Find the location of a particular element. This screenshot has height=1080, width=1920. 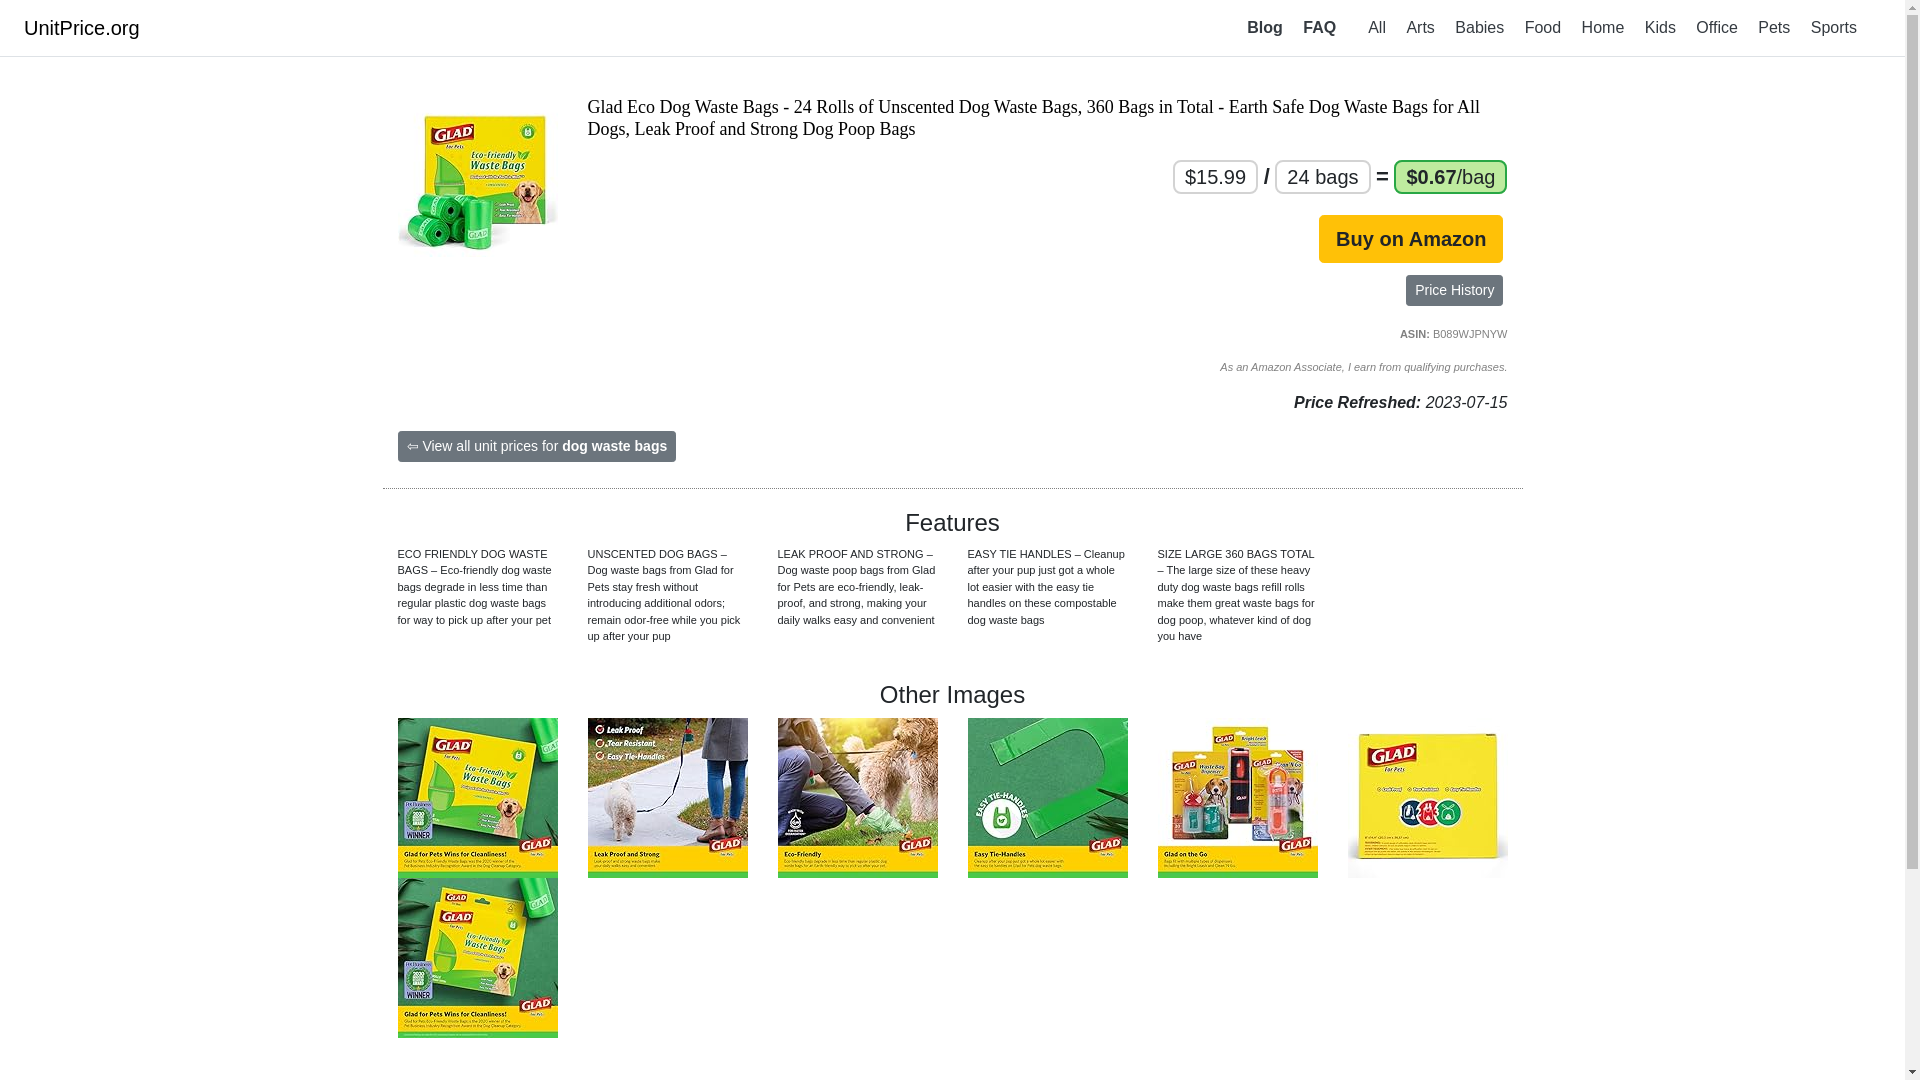

Blog is located at coordinates (1264, 27).